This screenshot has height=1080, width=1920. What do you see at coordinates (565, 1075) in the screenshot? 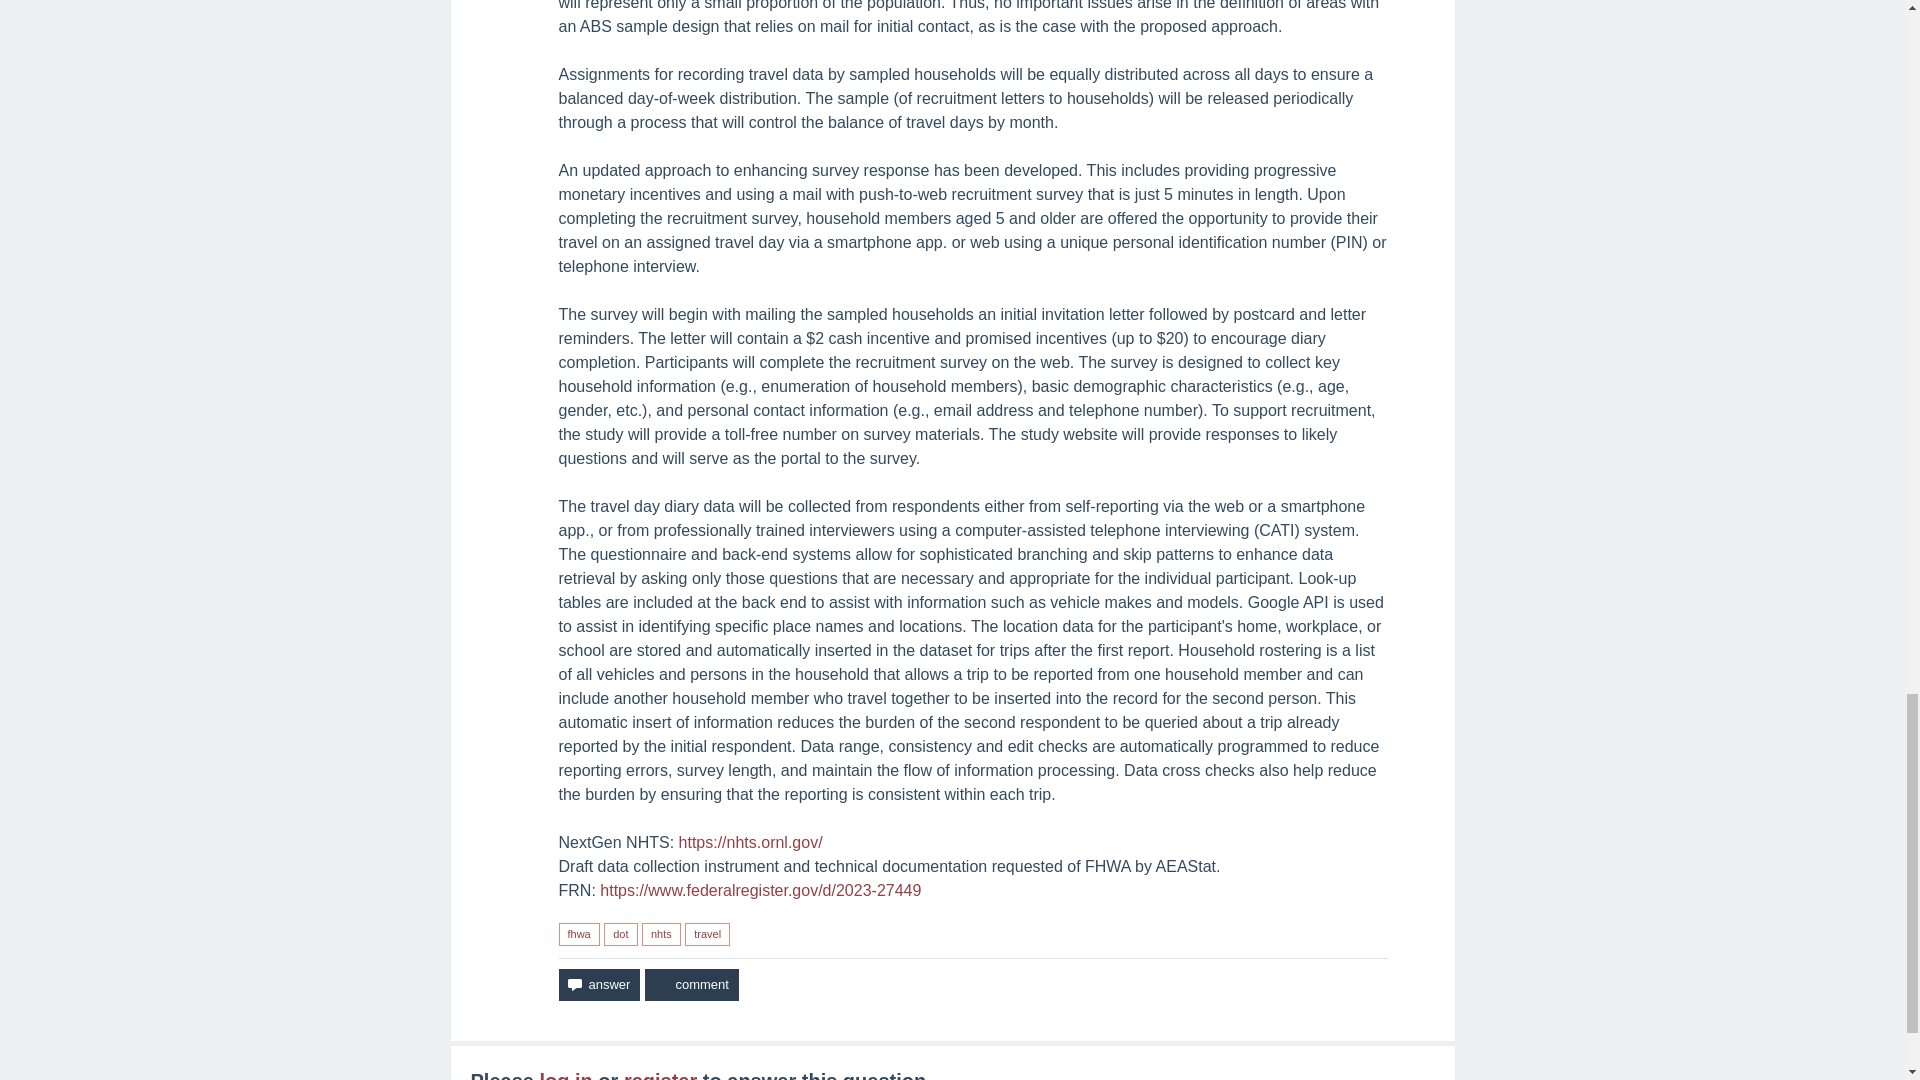
I see `log in` at bounding box center [565, 1075].